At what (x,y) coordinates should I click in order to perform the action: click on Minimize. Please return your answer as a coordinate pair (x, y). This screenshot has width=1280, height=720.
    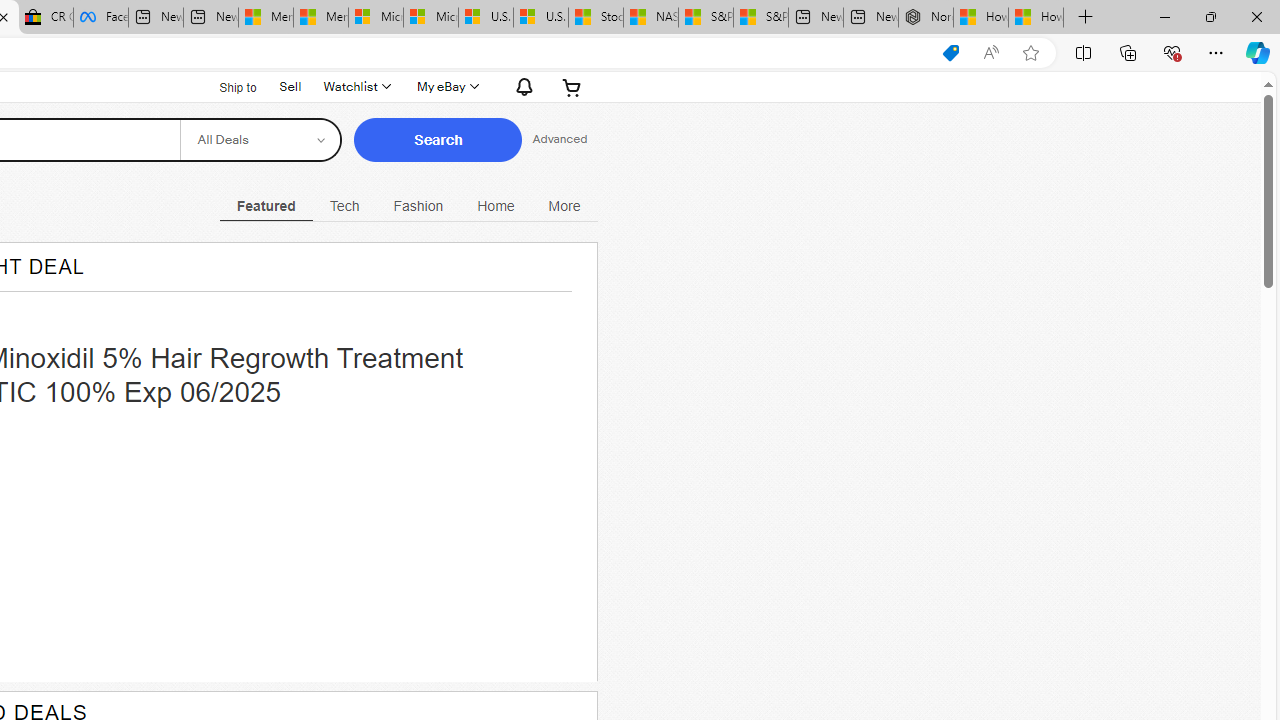
    Looking at the image, I should click on (1164, 16).